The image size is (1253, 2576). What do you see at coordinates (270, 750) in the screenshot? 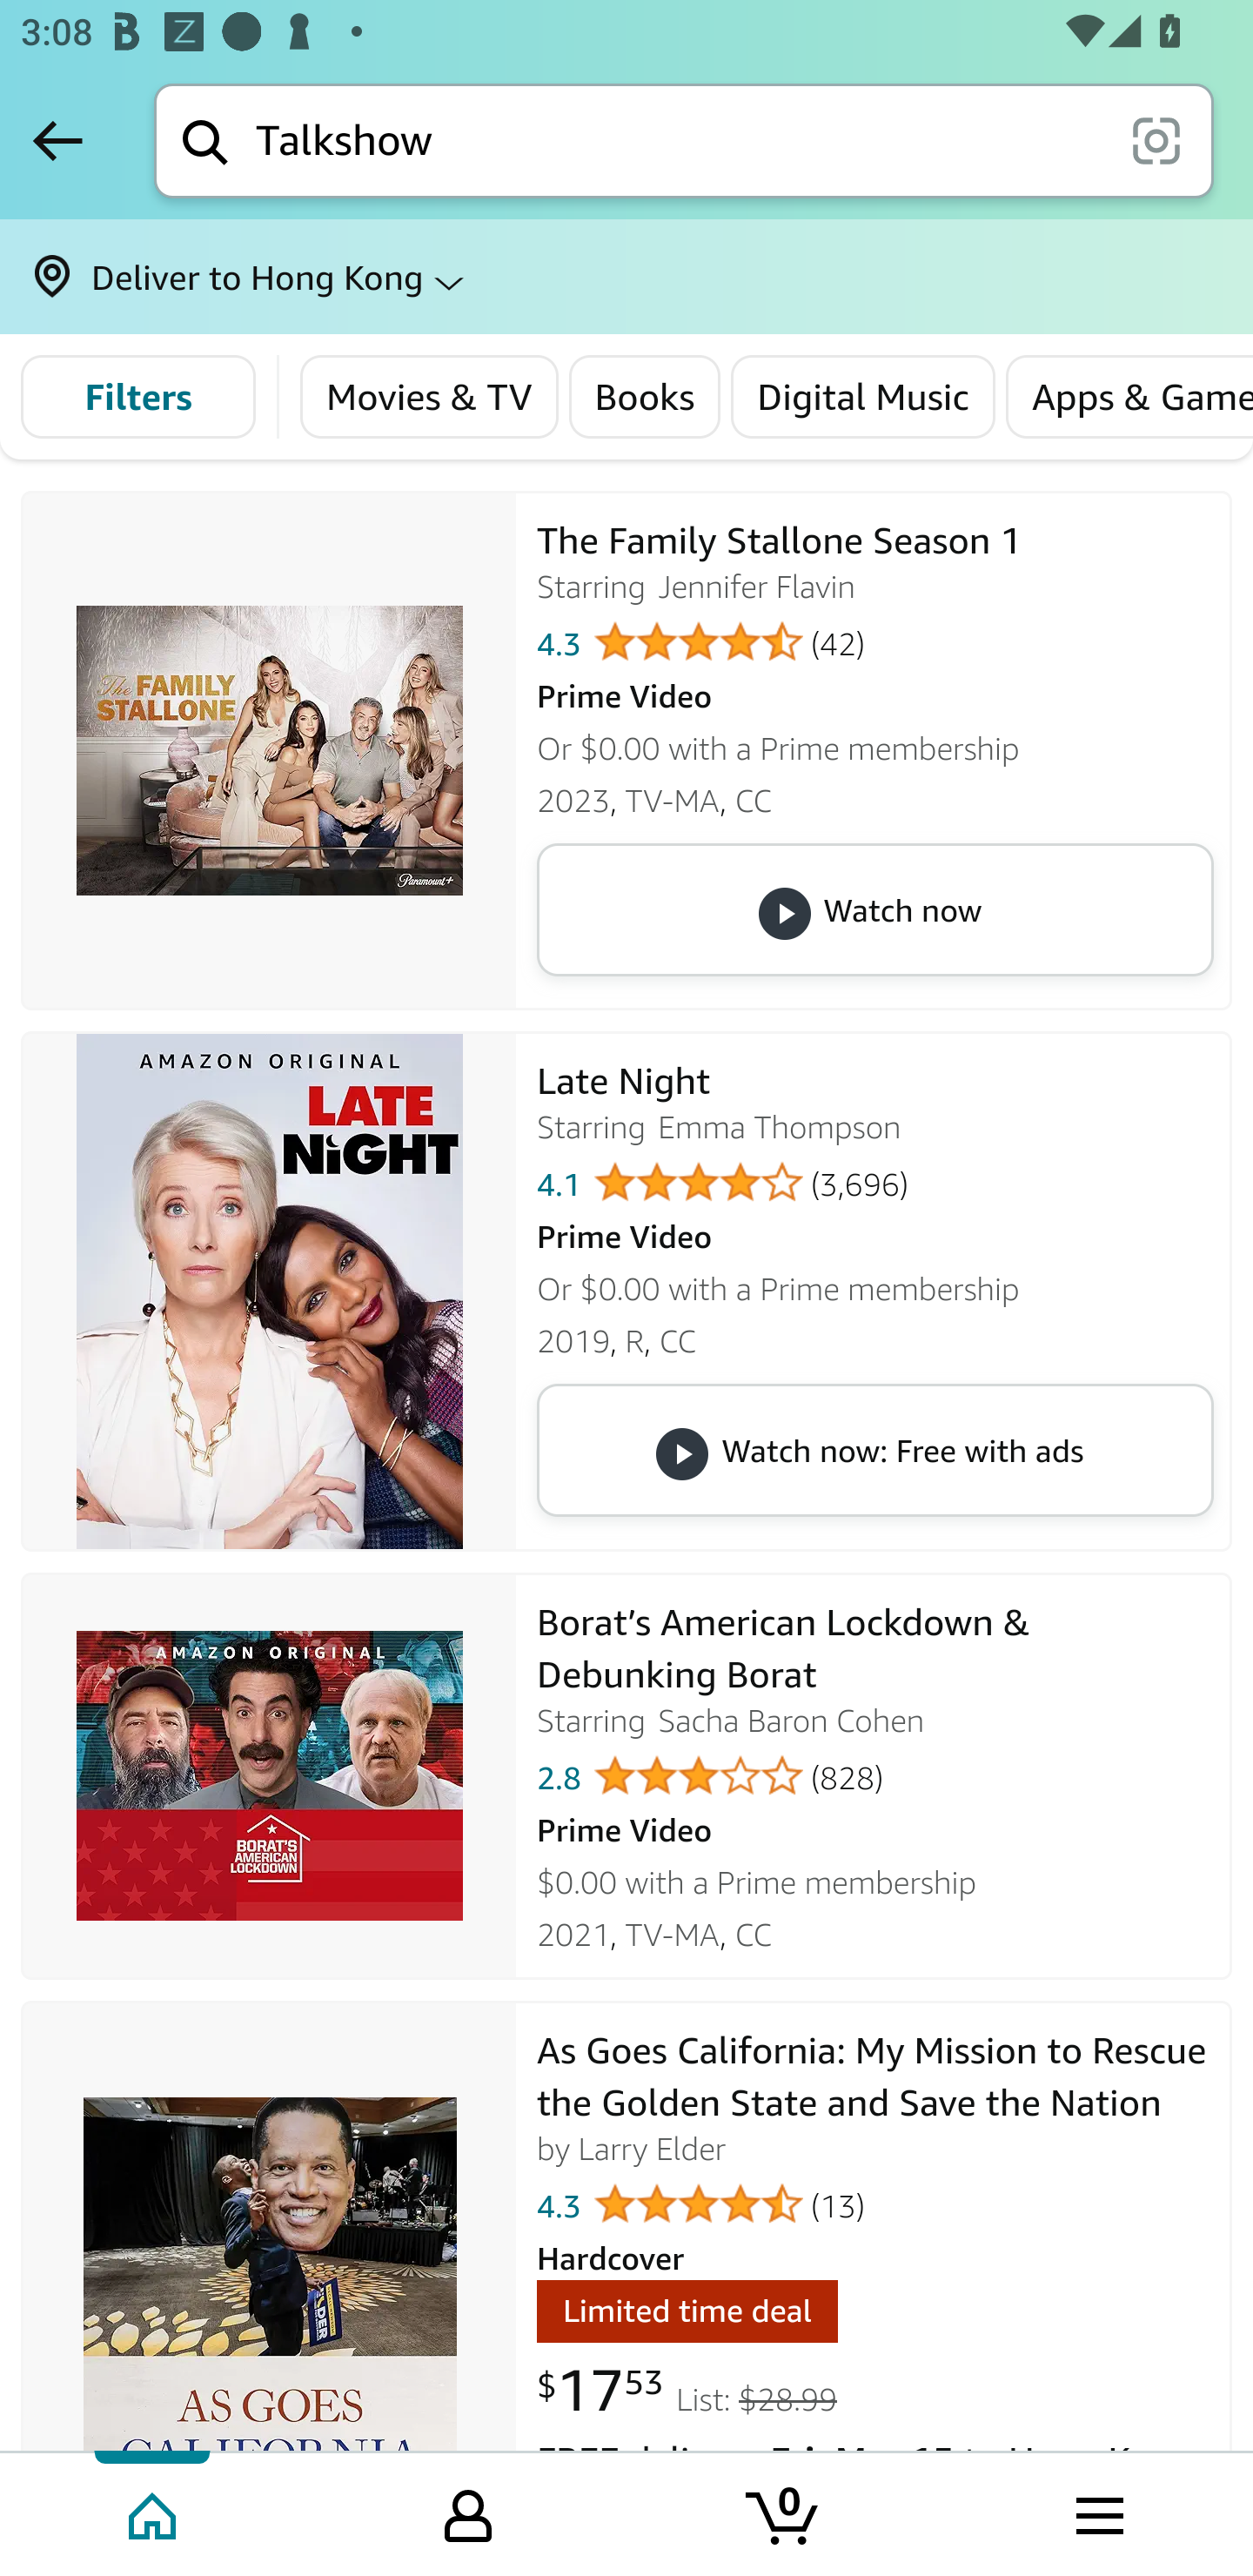
I see `The Family Stallone Season 1` at bounding box center [270, 750].